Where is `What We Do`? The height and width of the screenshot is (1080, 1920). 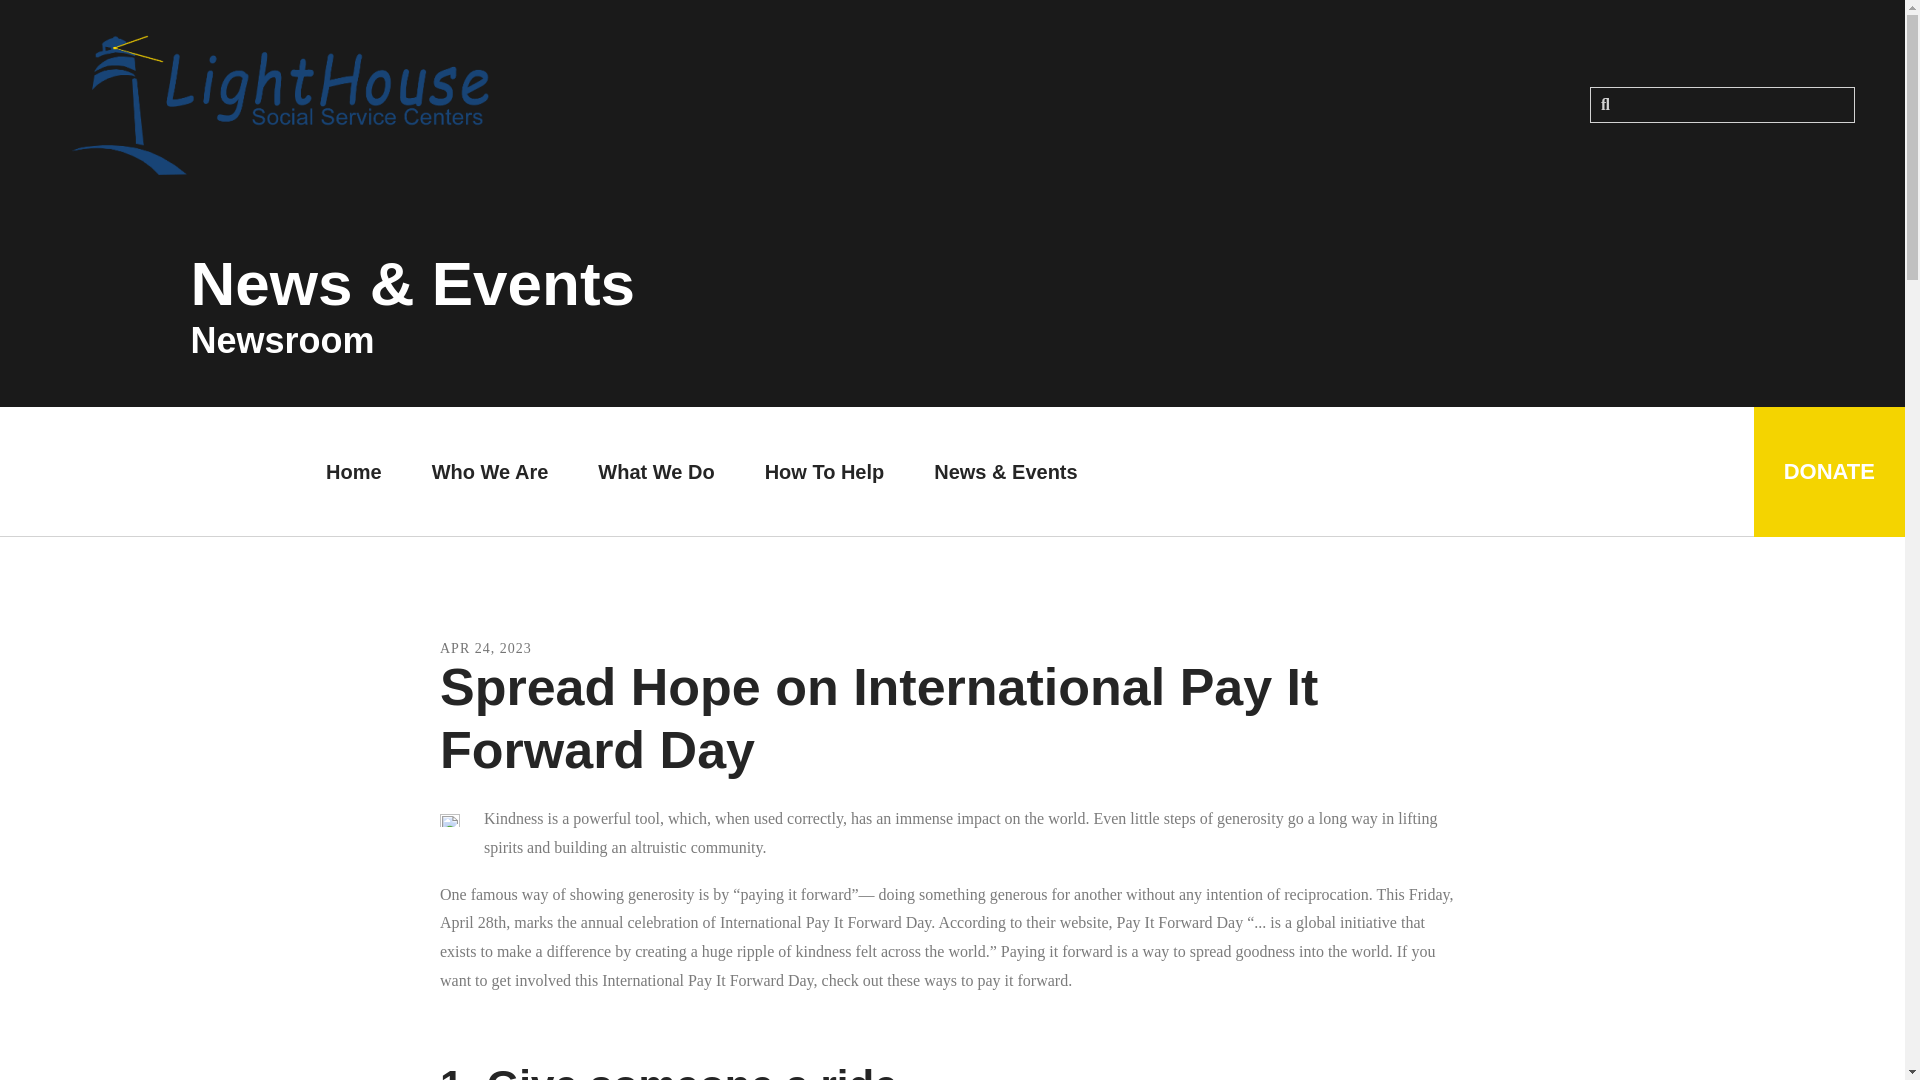 What We Do is located at coordinates (656, 472).